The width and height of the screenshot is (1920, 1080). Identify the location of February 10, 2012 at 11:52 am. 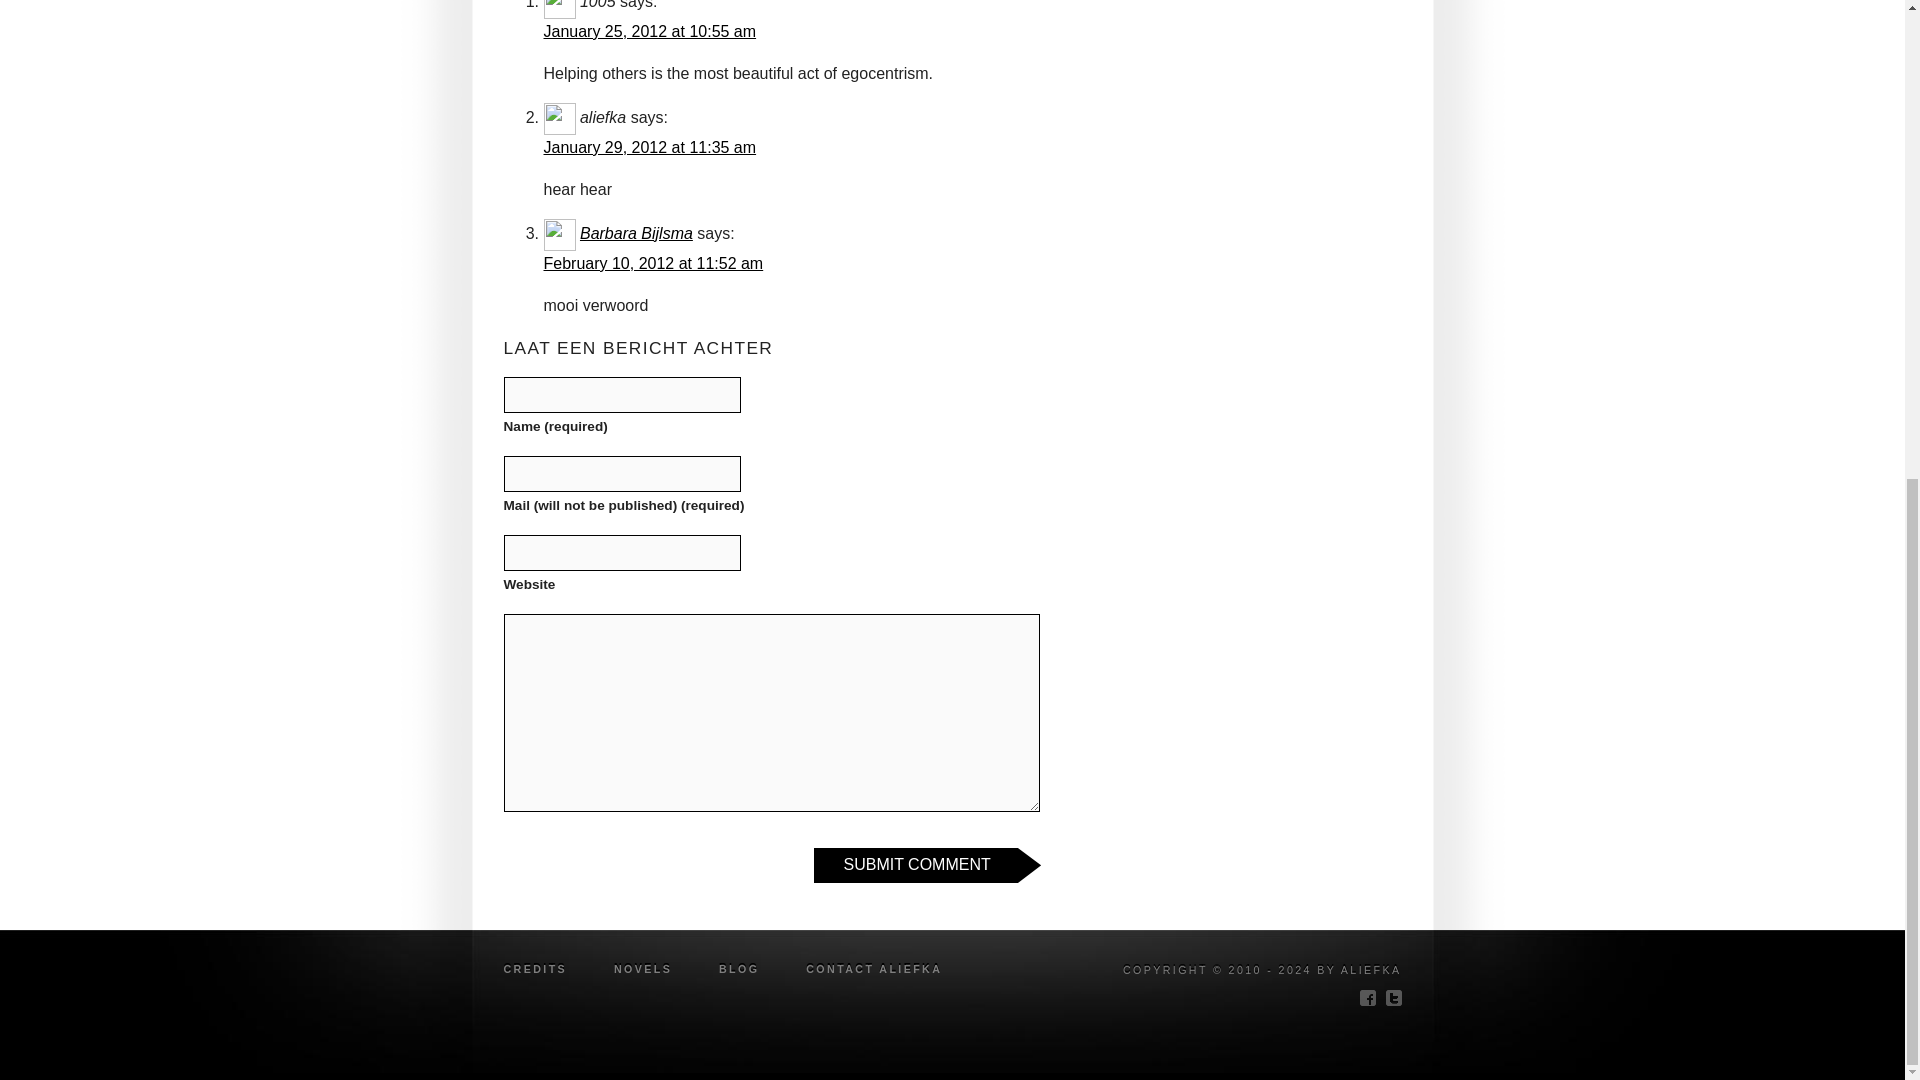
(654, 263).